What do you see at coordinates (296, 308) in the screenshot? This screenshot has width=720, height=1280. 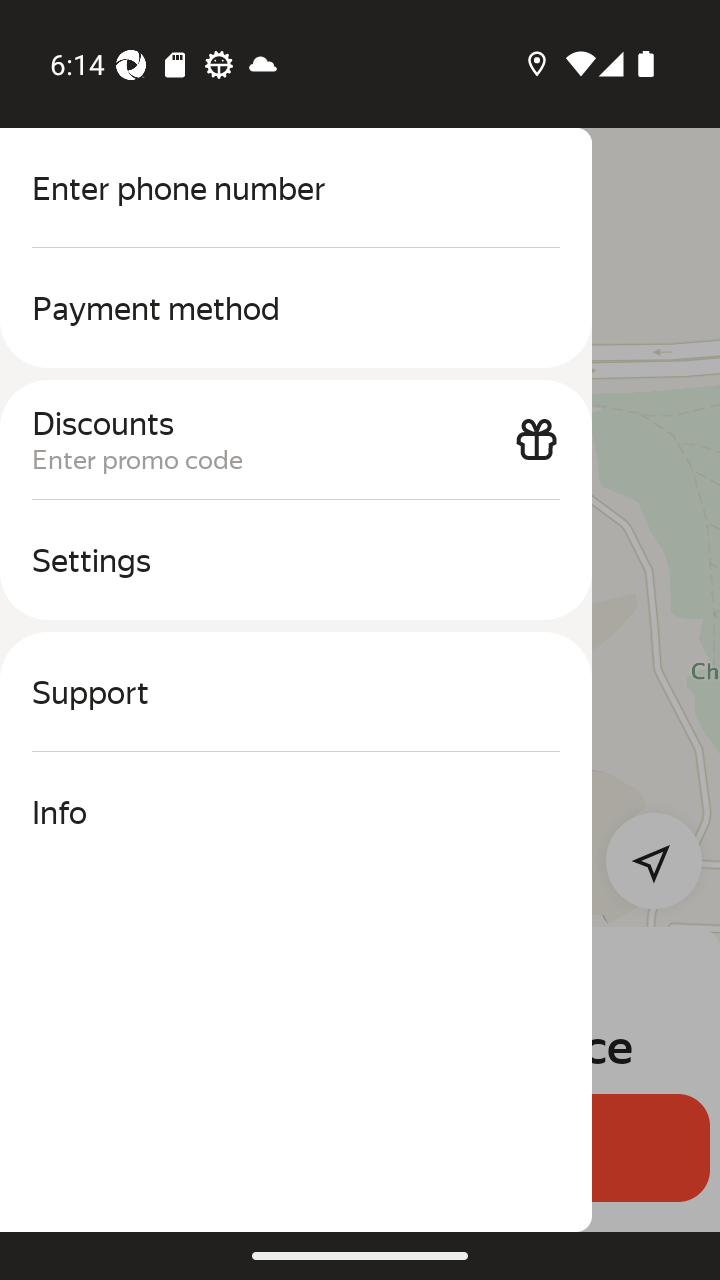 I see `Payment method` at bounding box center [296, 308].